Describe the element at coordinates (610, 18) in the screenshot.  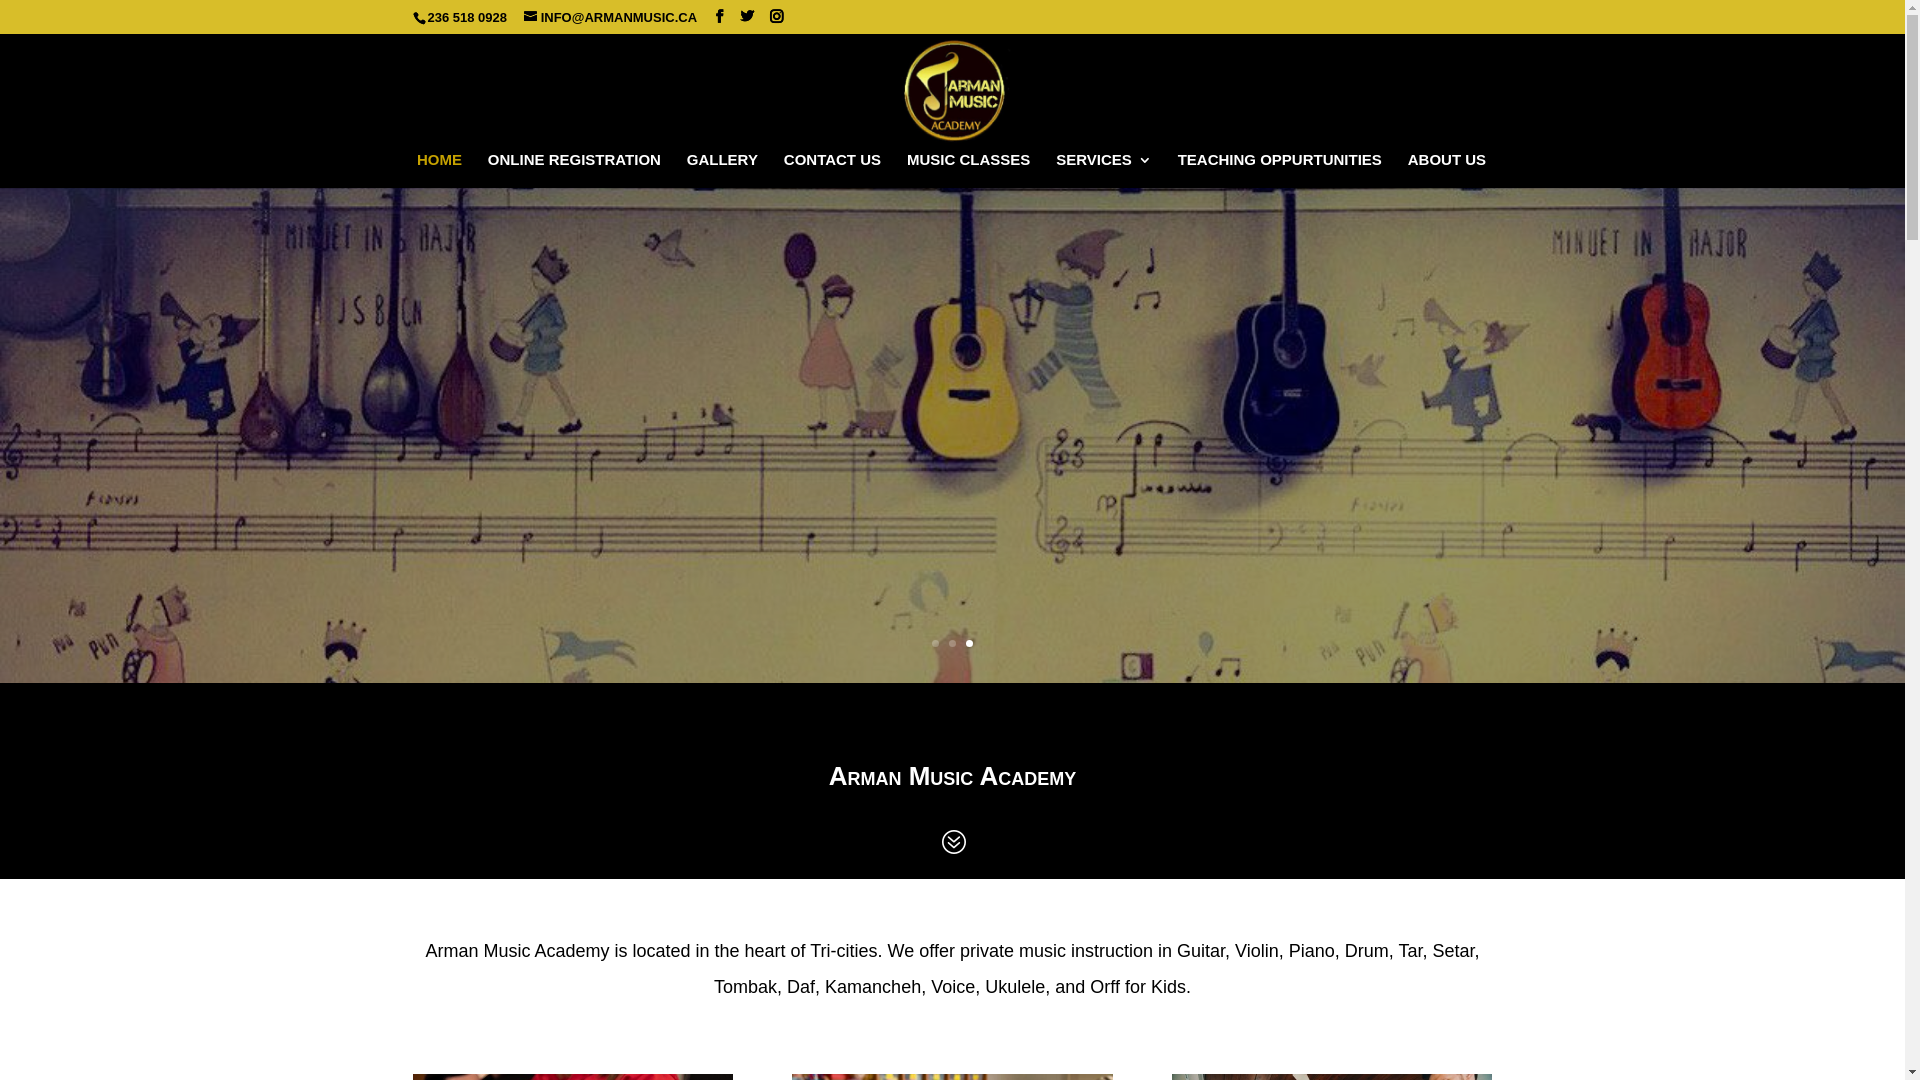
I see `INFO@ARMANMUSIC.CA` at that location.